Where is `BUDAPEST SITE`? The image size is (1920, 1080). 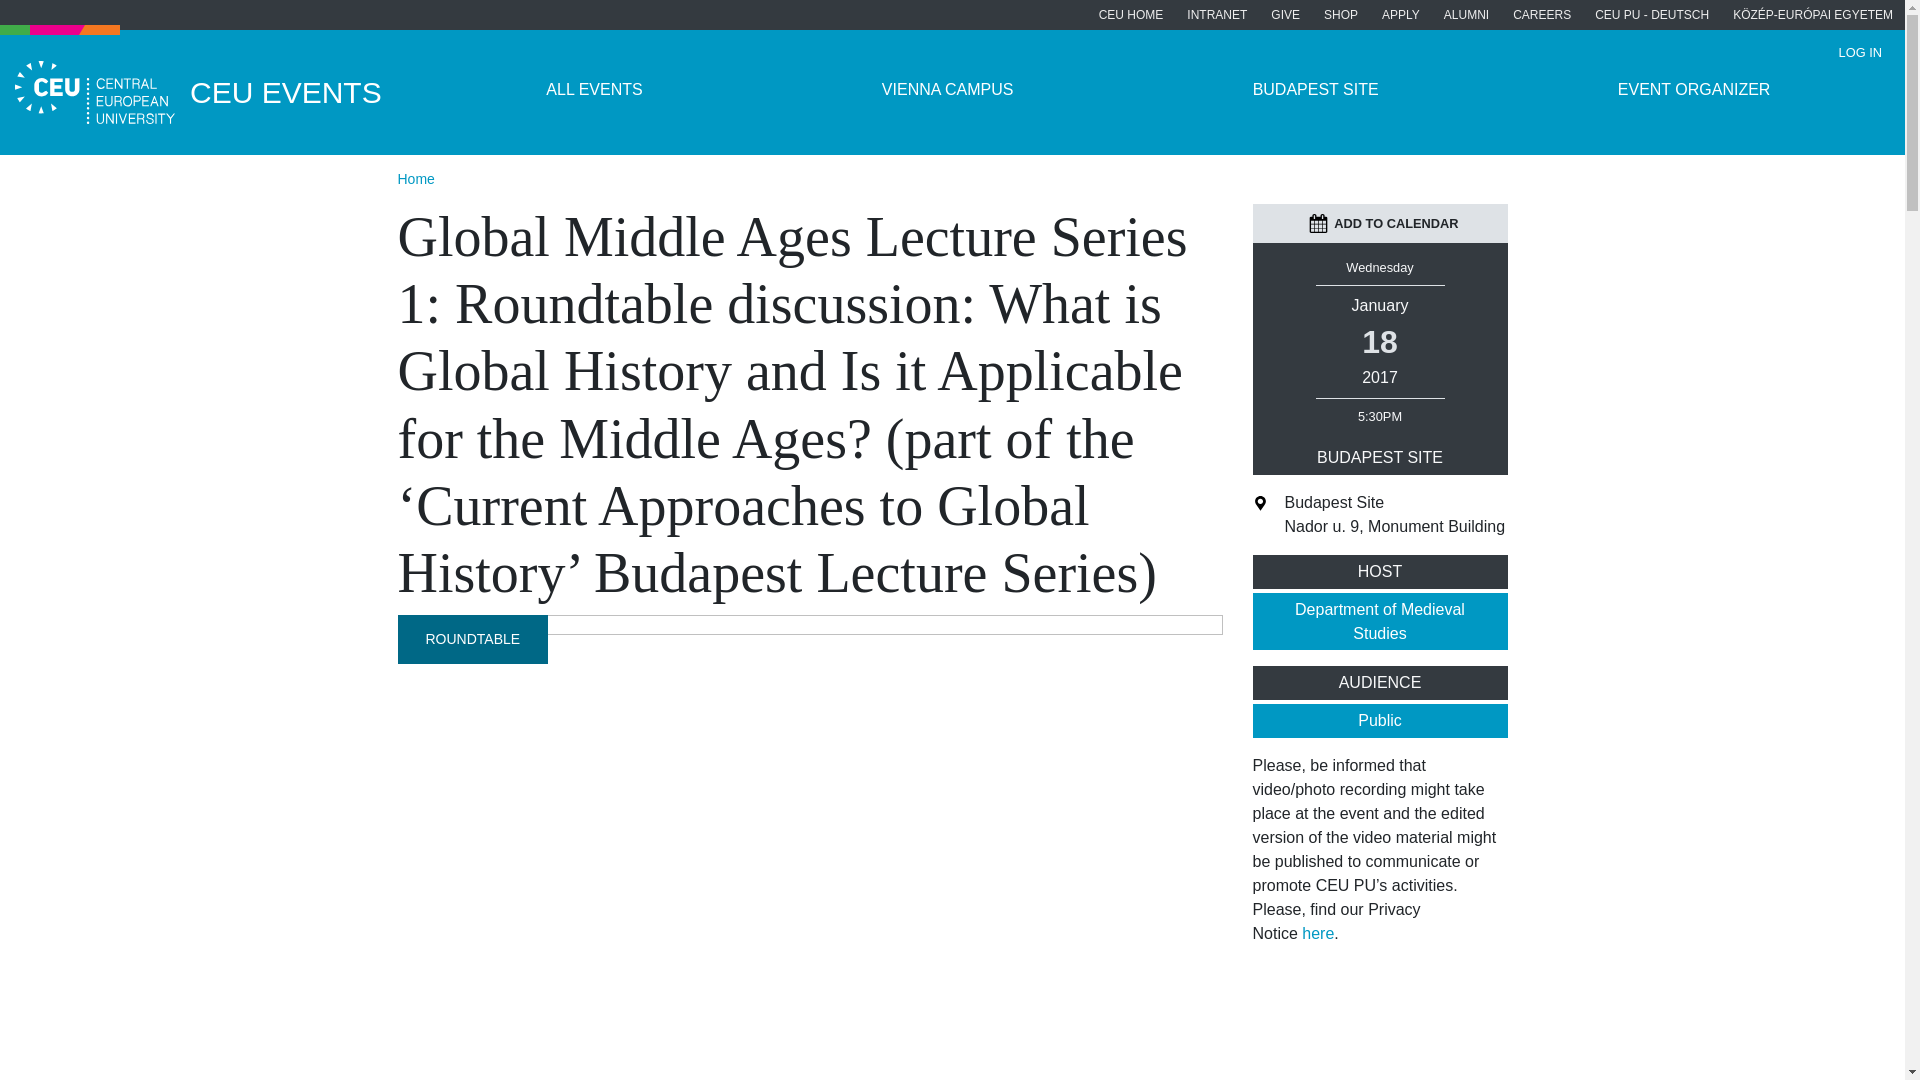 BUDAPEST SITE is located at coordinates (1314, 90).